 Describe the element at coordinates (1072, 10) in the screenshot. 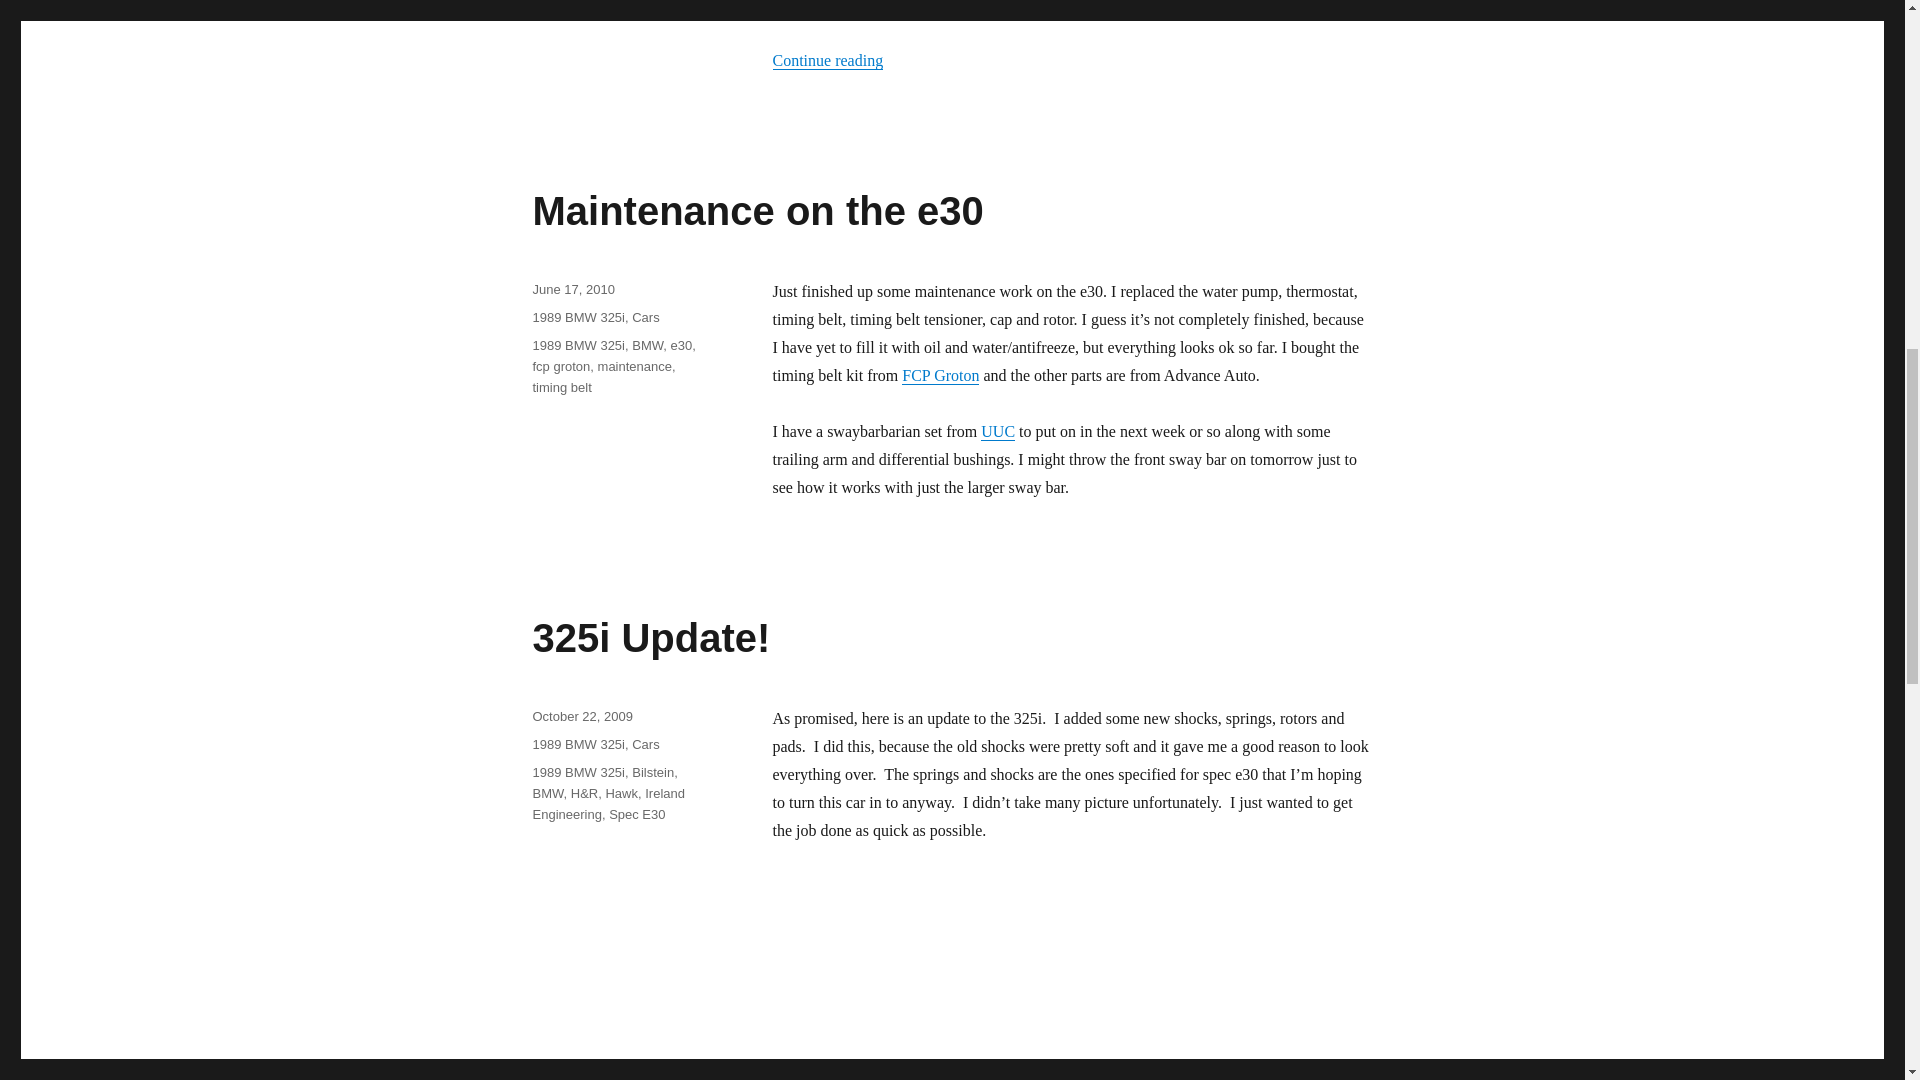

I see `Old vs New` at that location.